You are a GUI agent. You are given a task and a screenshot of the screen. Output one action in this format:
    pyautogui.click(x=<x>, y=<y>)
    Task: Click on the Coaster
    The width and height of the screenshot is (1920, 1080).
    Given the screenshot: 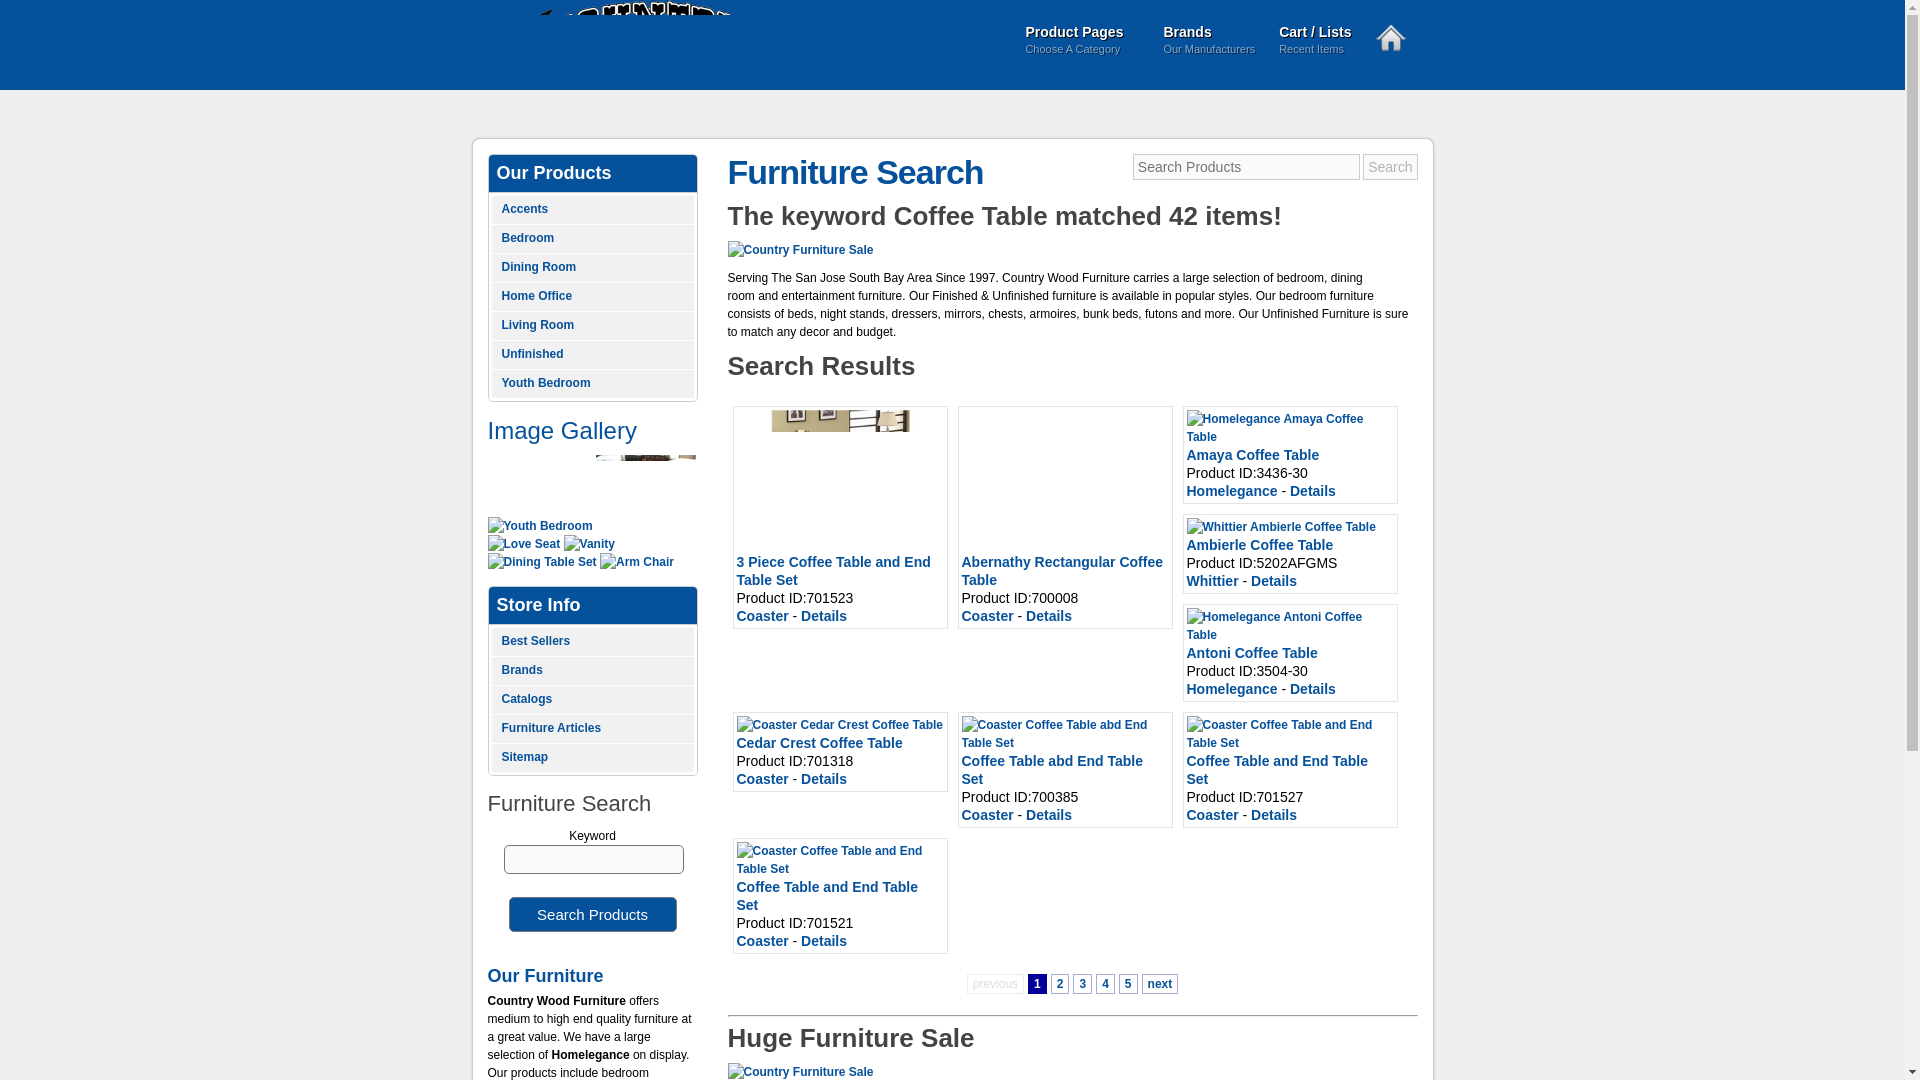 What is the action you would take?
    pyautogui.click(x=987, y=616)
    